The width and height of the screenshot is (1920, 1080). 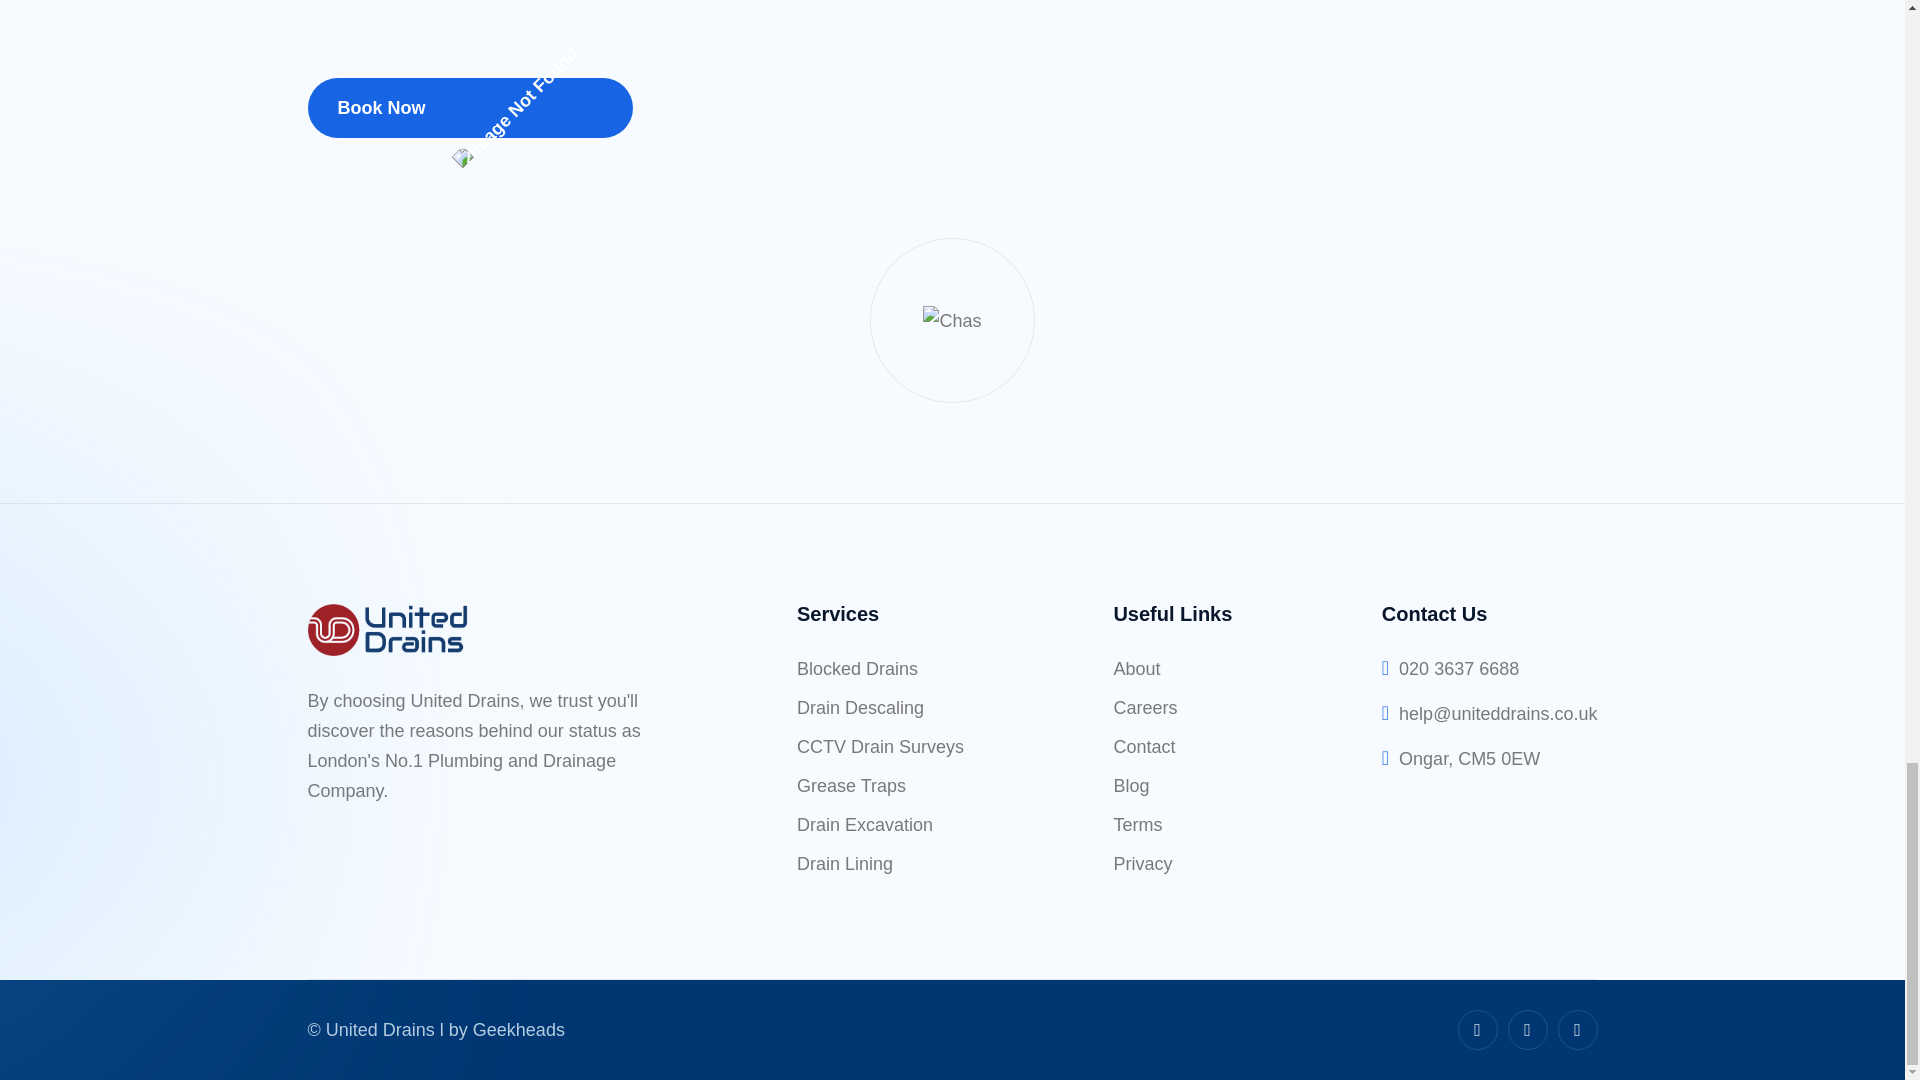 What do you see at coordinates (851, 786) in the screenshot?
I see `Grease Traps` at bounding box center [851, 786].